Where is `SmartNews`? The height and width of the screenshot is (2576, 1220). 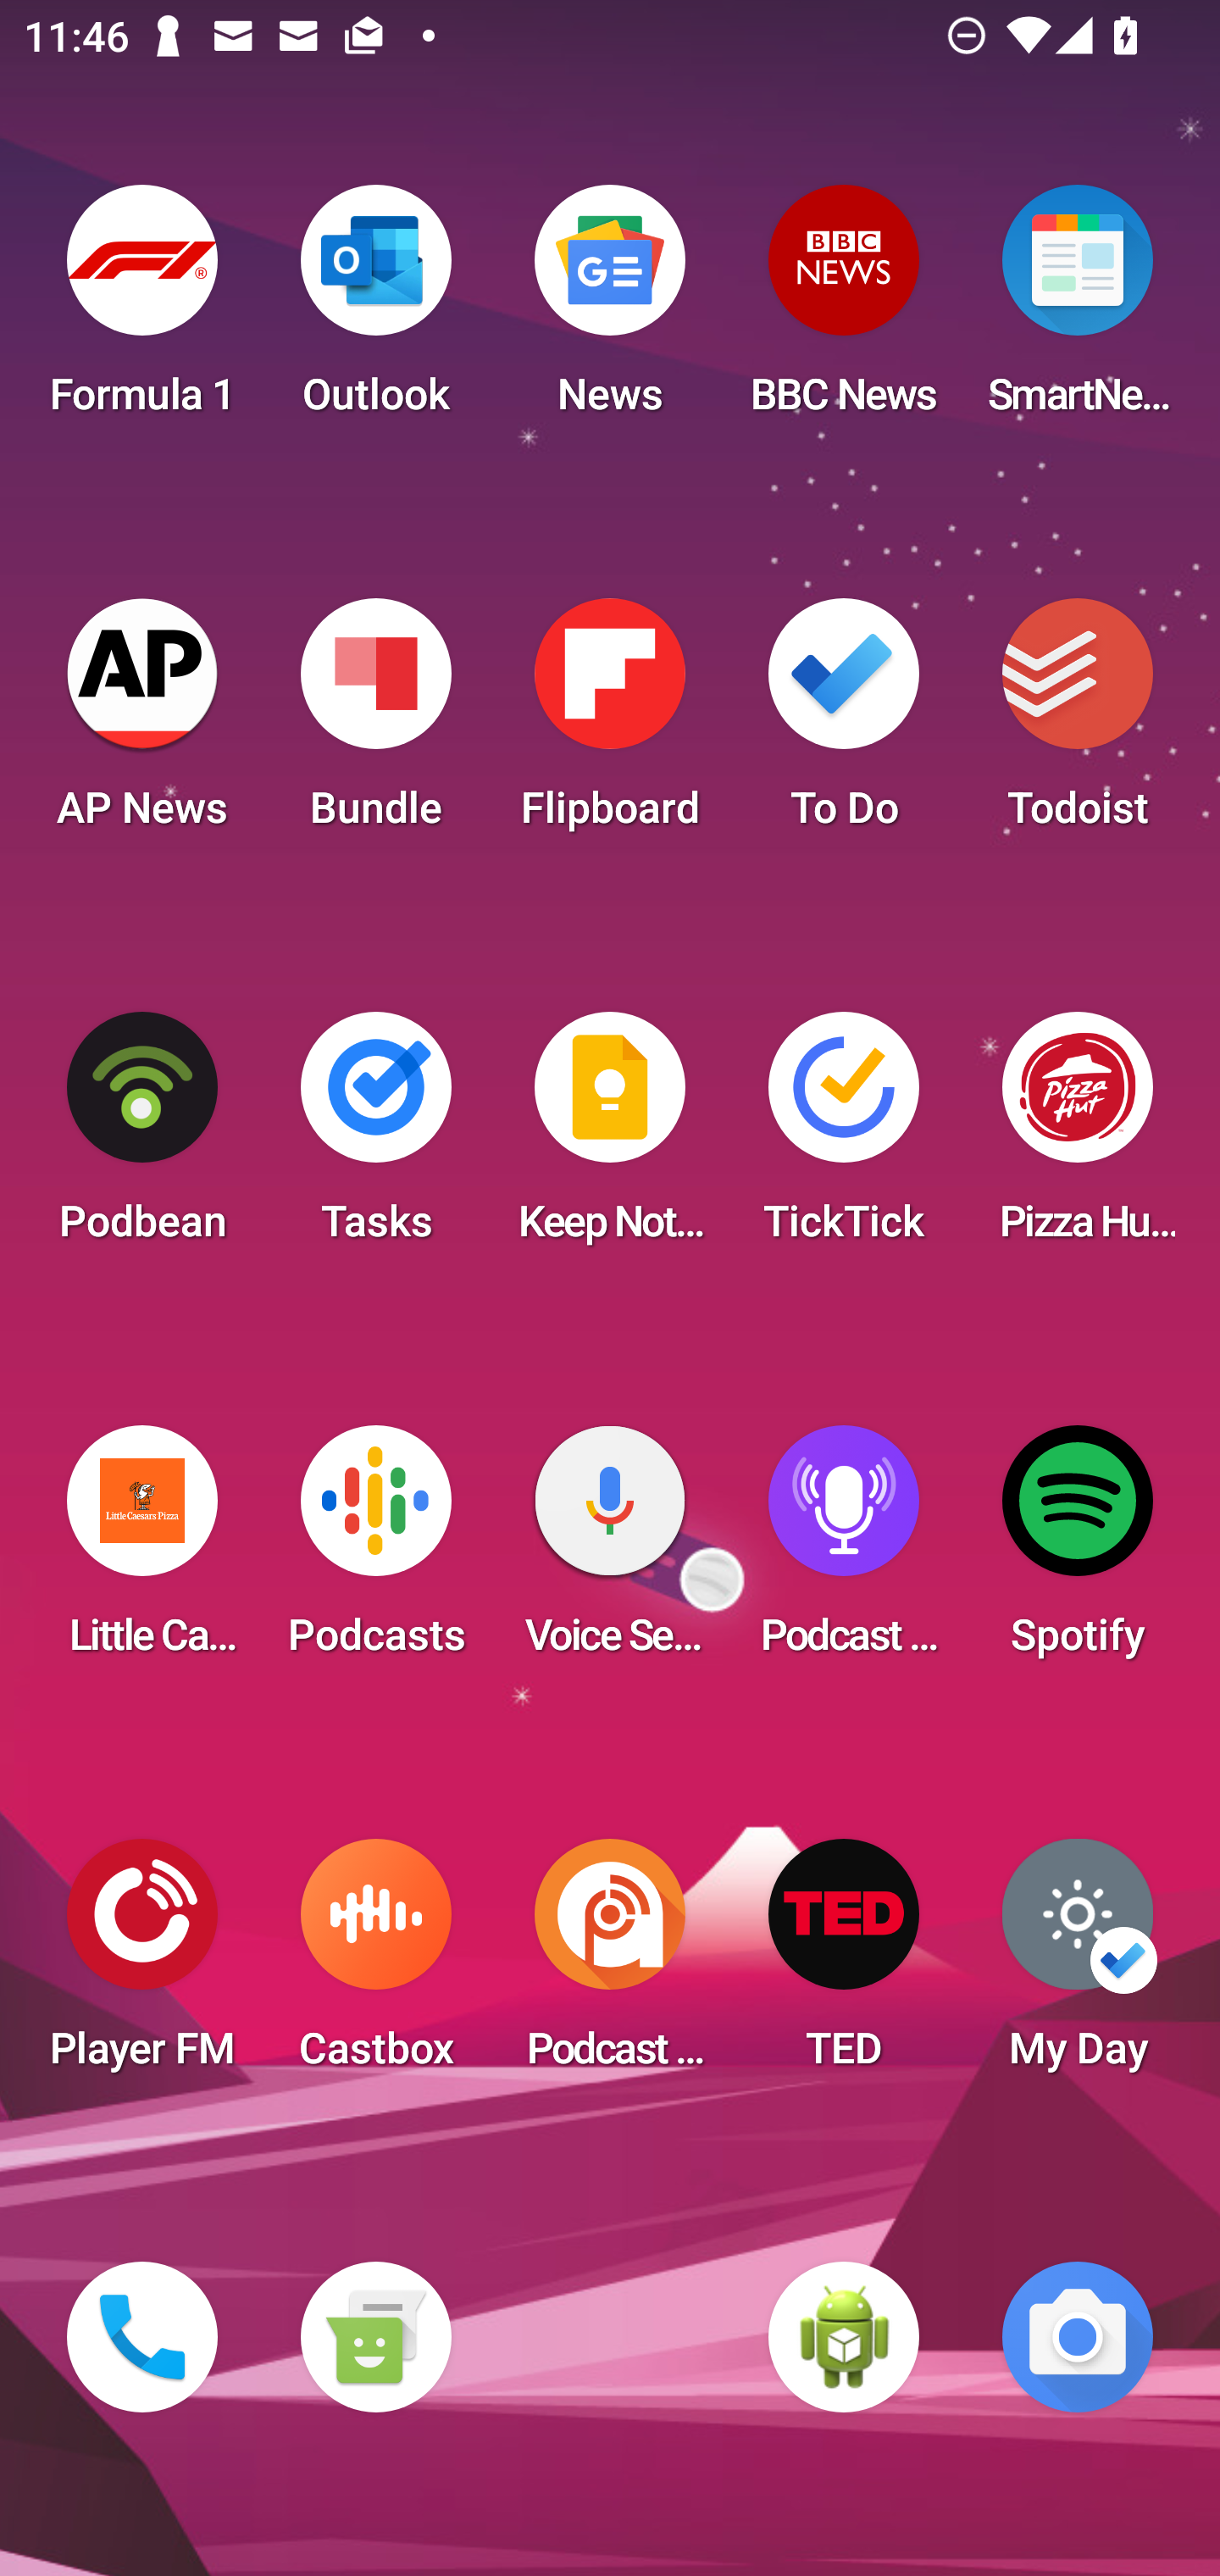 SmartNews is located at coordinates (1078, 310).